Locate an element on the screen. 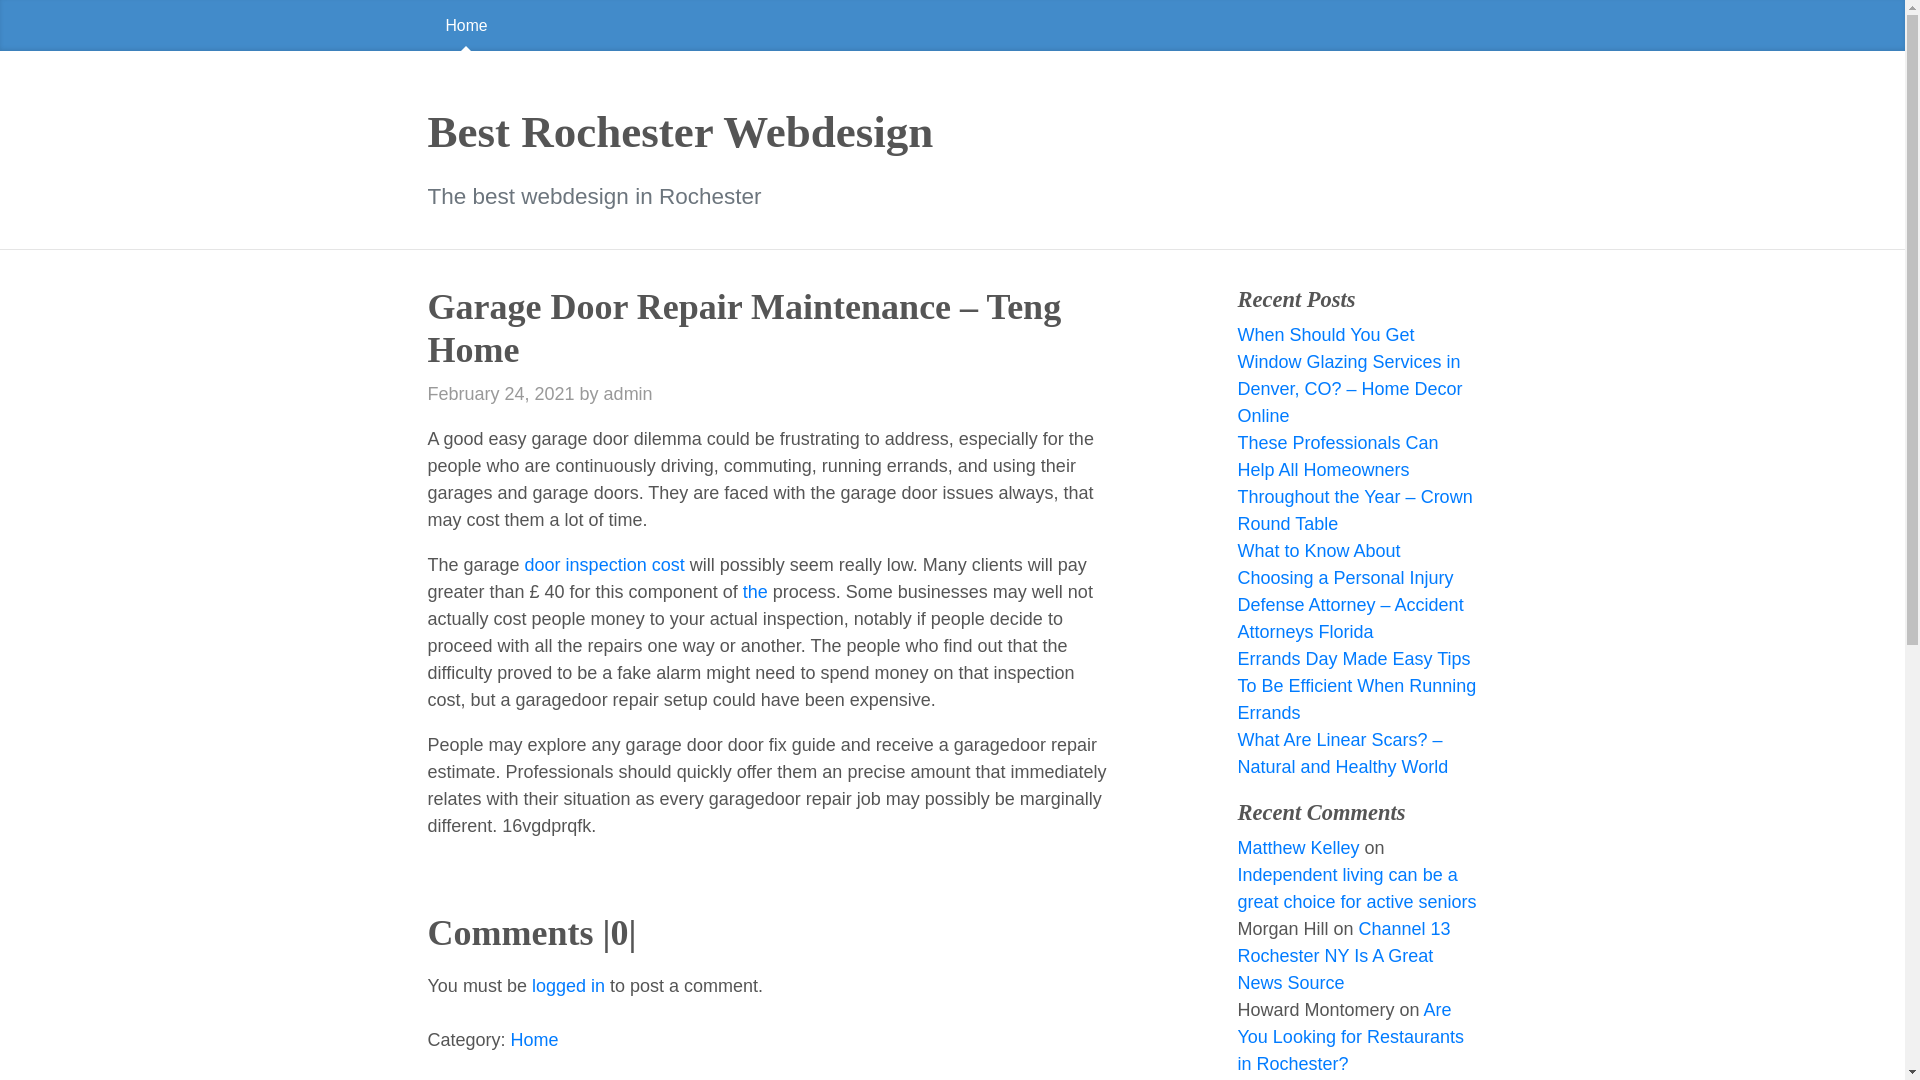 This screenshot has width=1920, height=1080. Independent living can be a great choice for active seniors is located at coordinates (1356, 888).